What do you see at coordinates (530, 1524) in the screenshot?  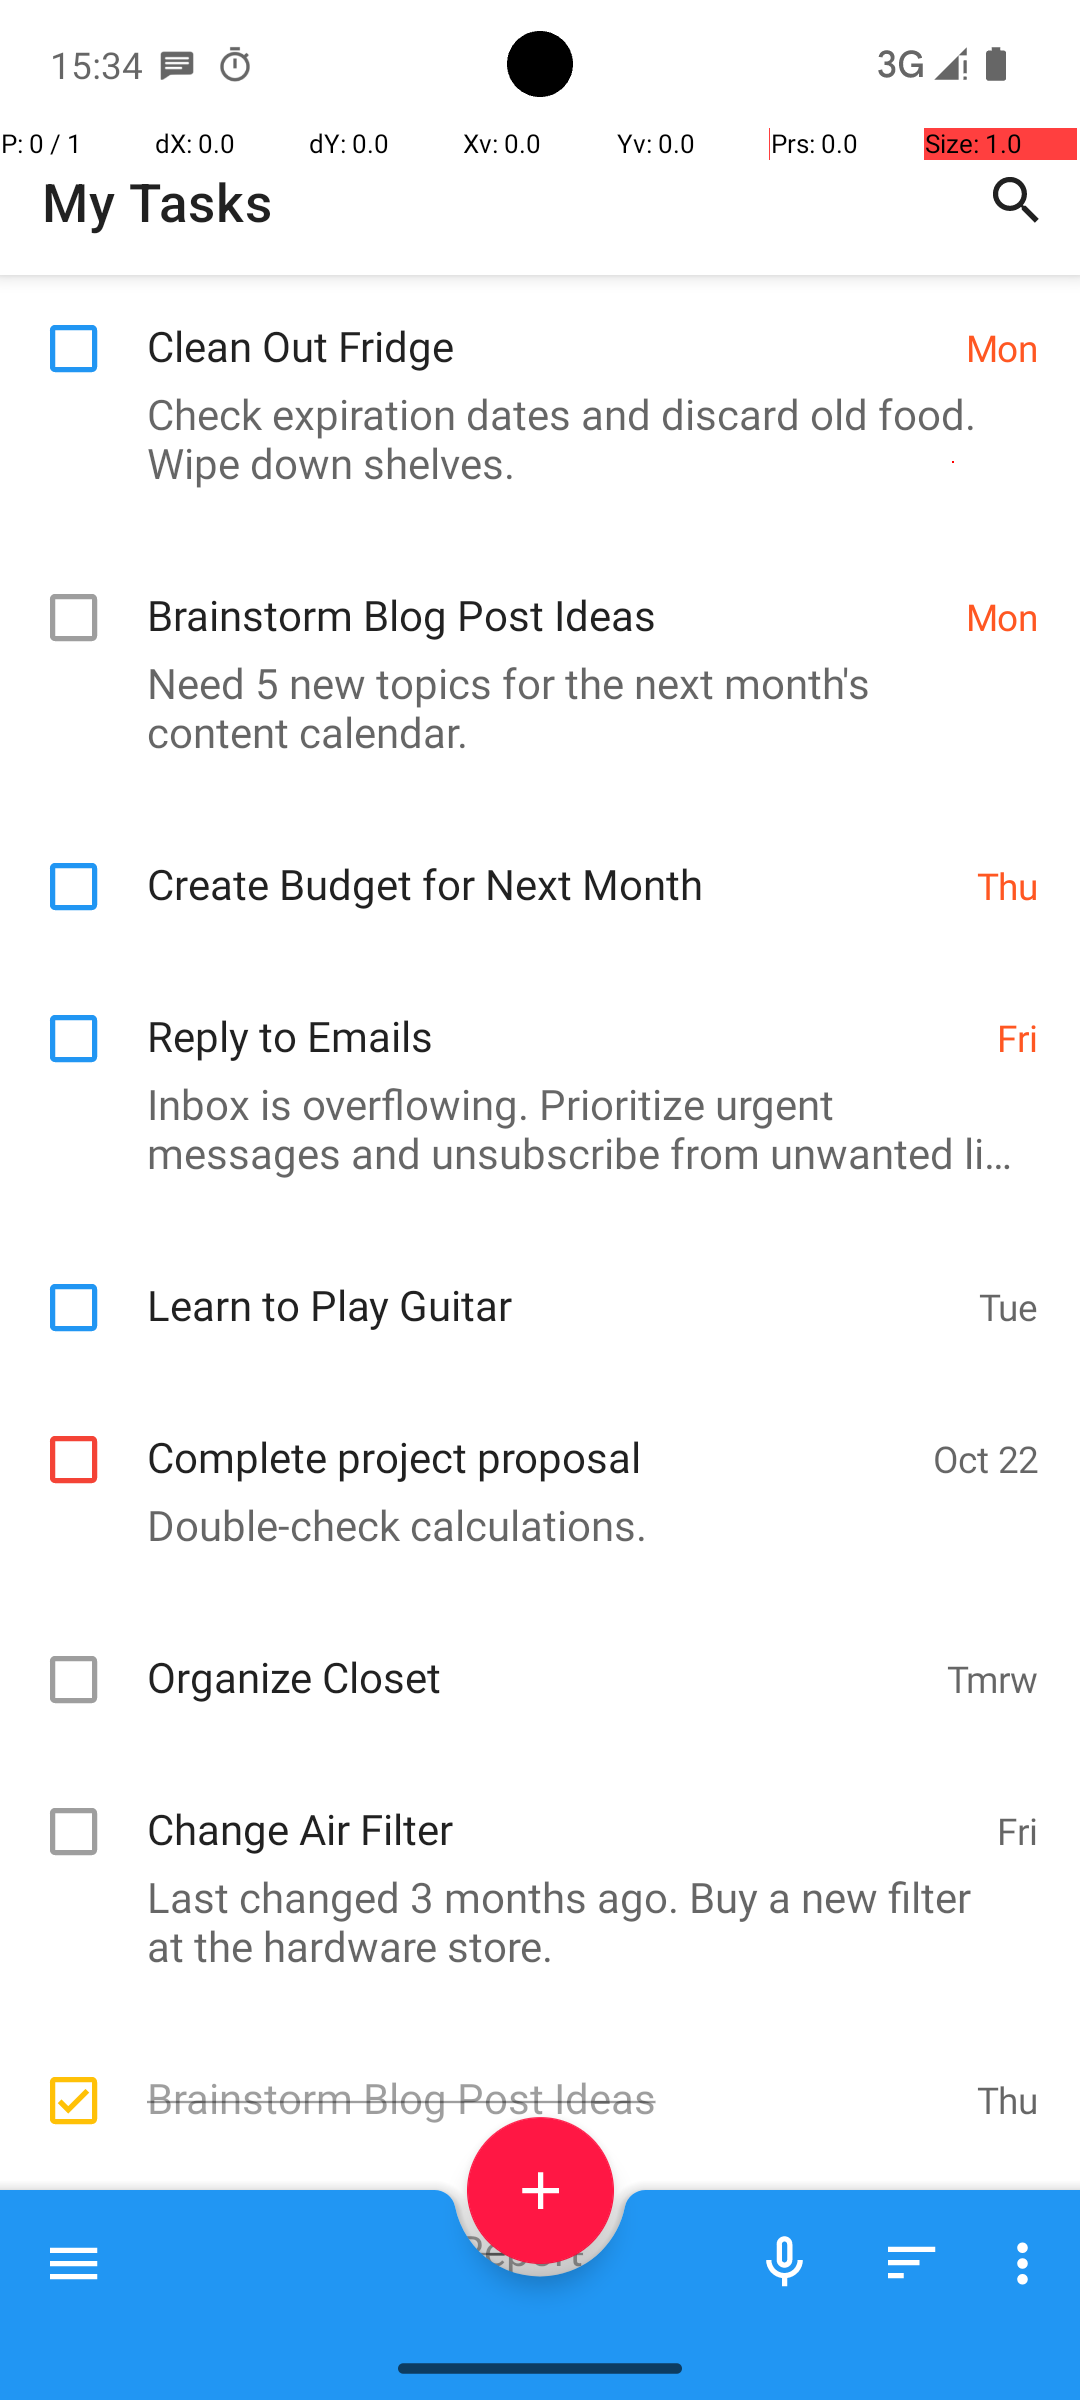 I see `Double-check calculations.` at bounding box center [530, 1524].